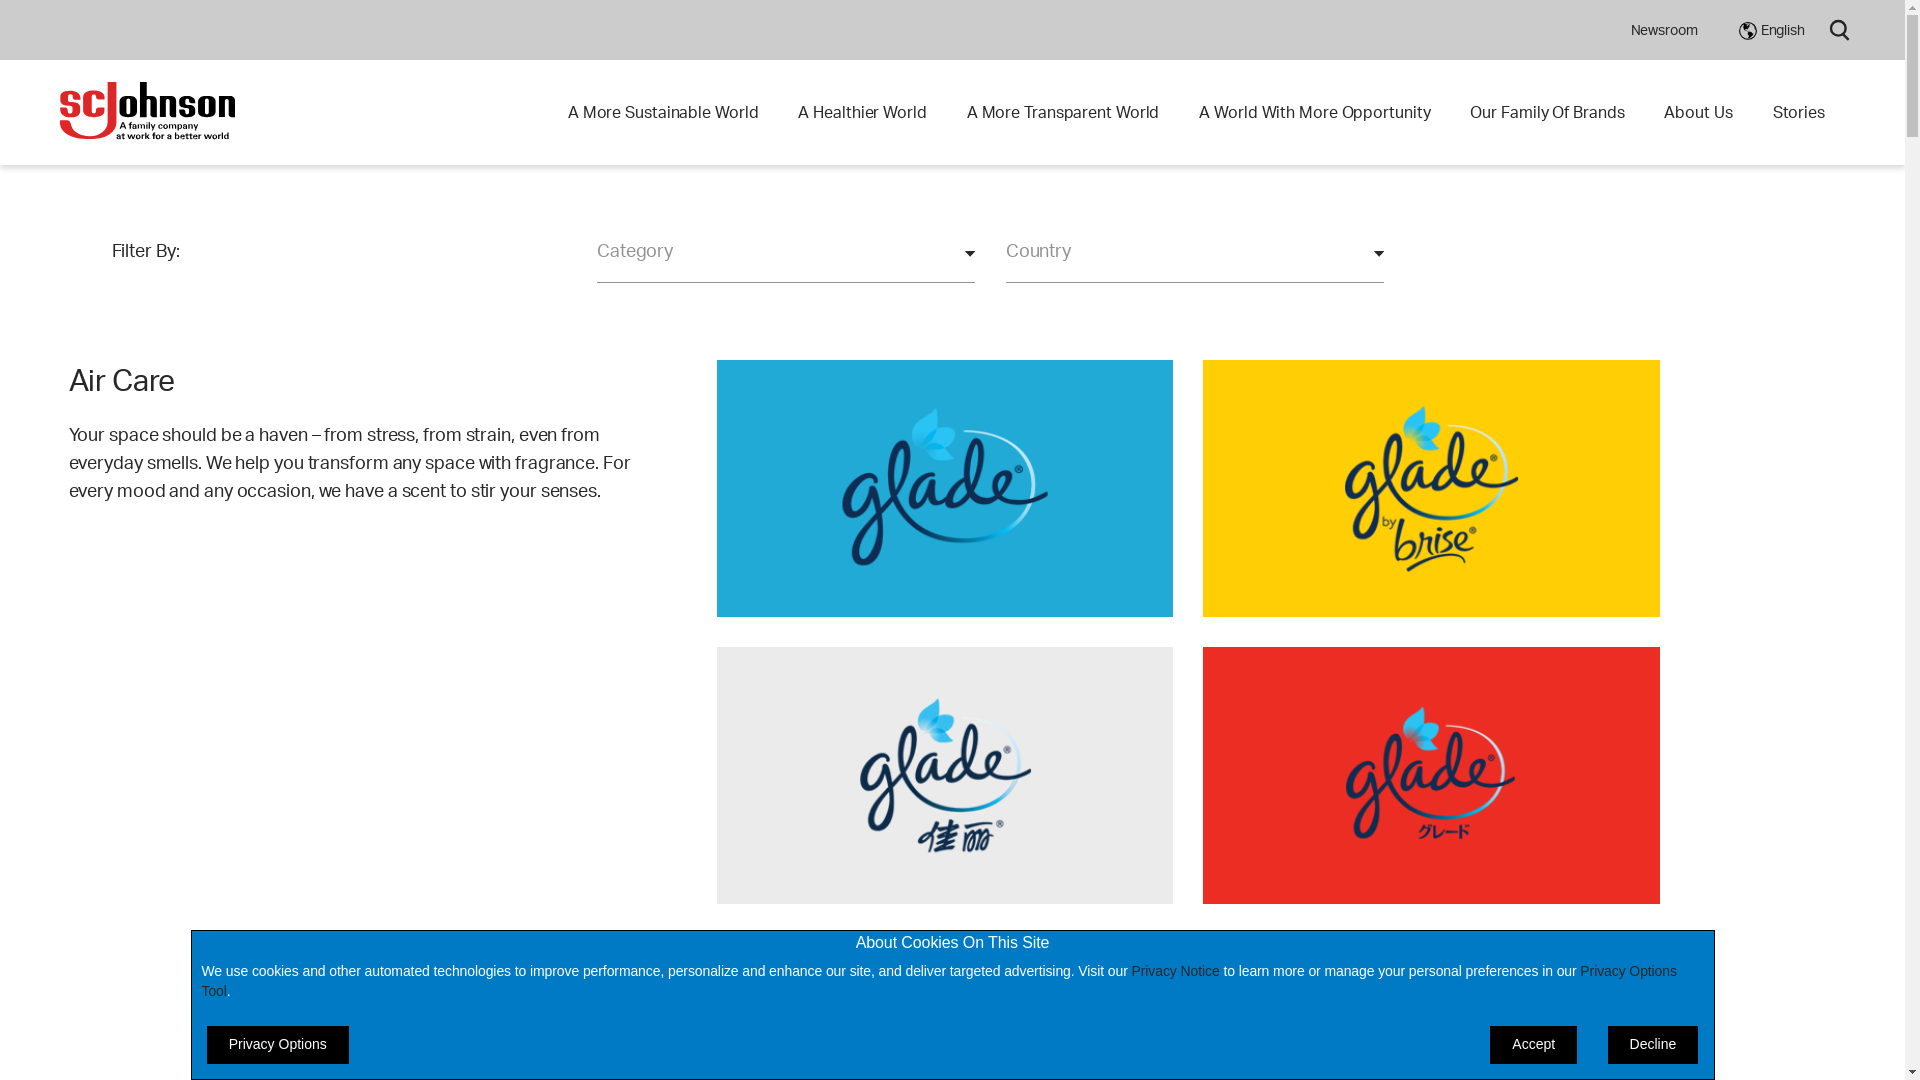 This screenshot has height=1080, width=1920. What do you see at coordinates (664, 112) in the screenshot?
I see `A More Sustainable World` at bounding box center [664, 112].